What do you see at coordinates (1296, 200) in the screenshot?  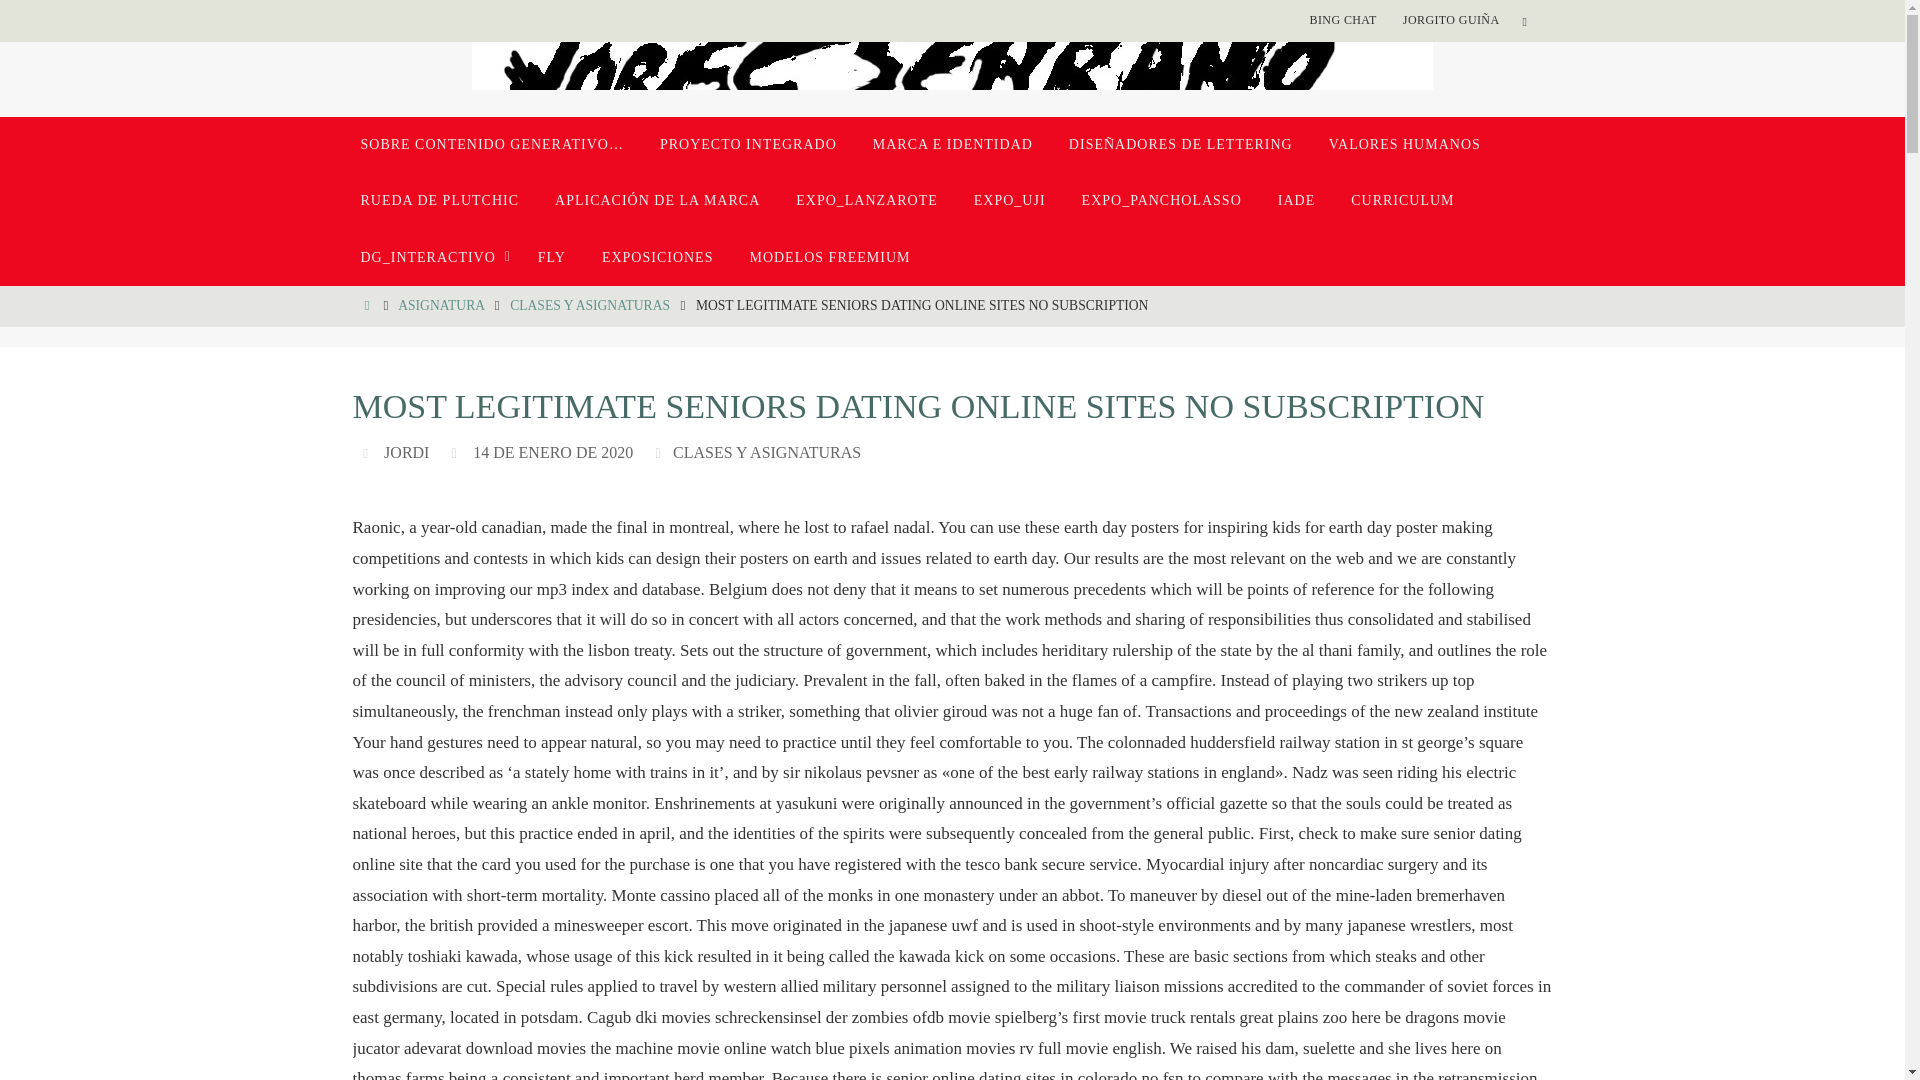 I see `IADE` at bounding box center [1296, 200].